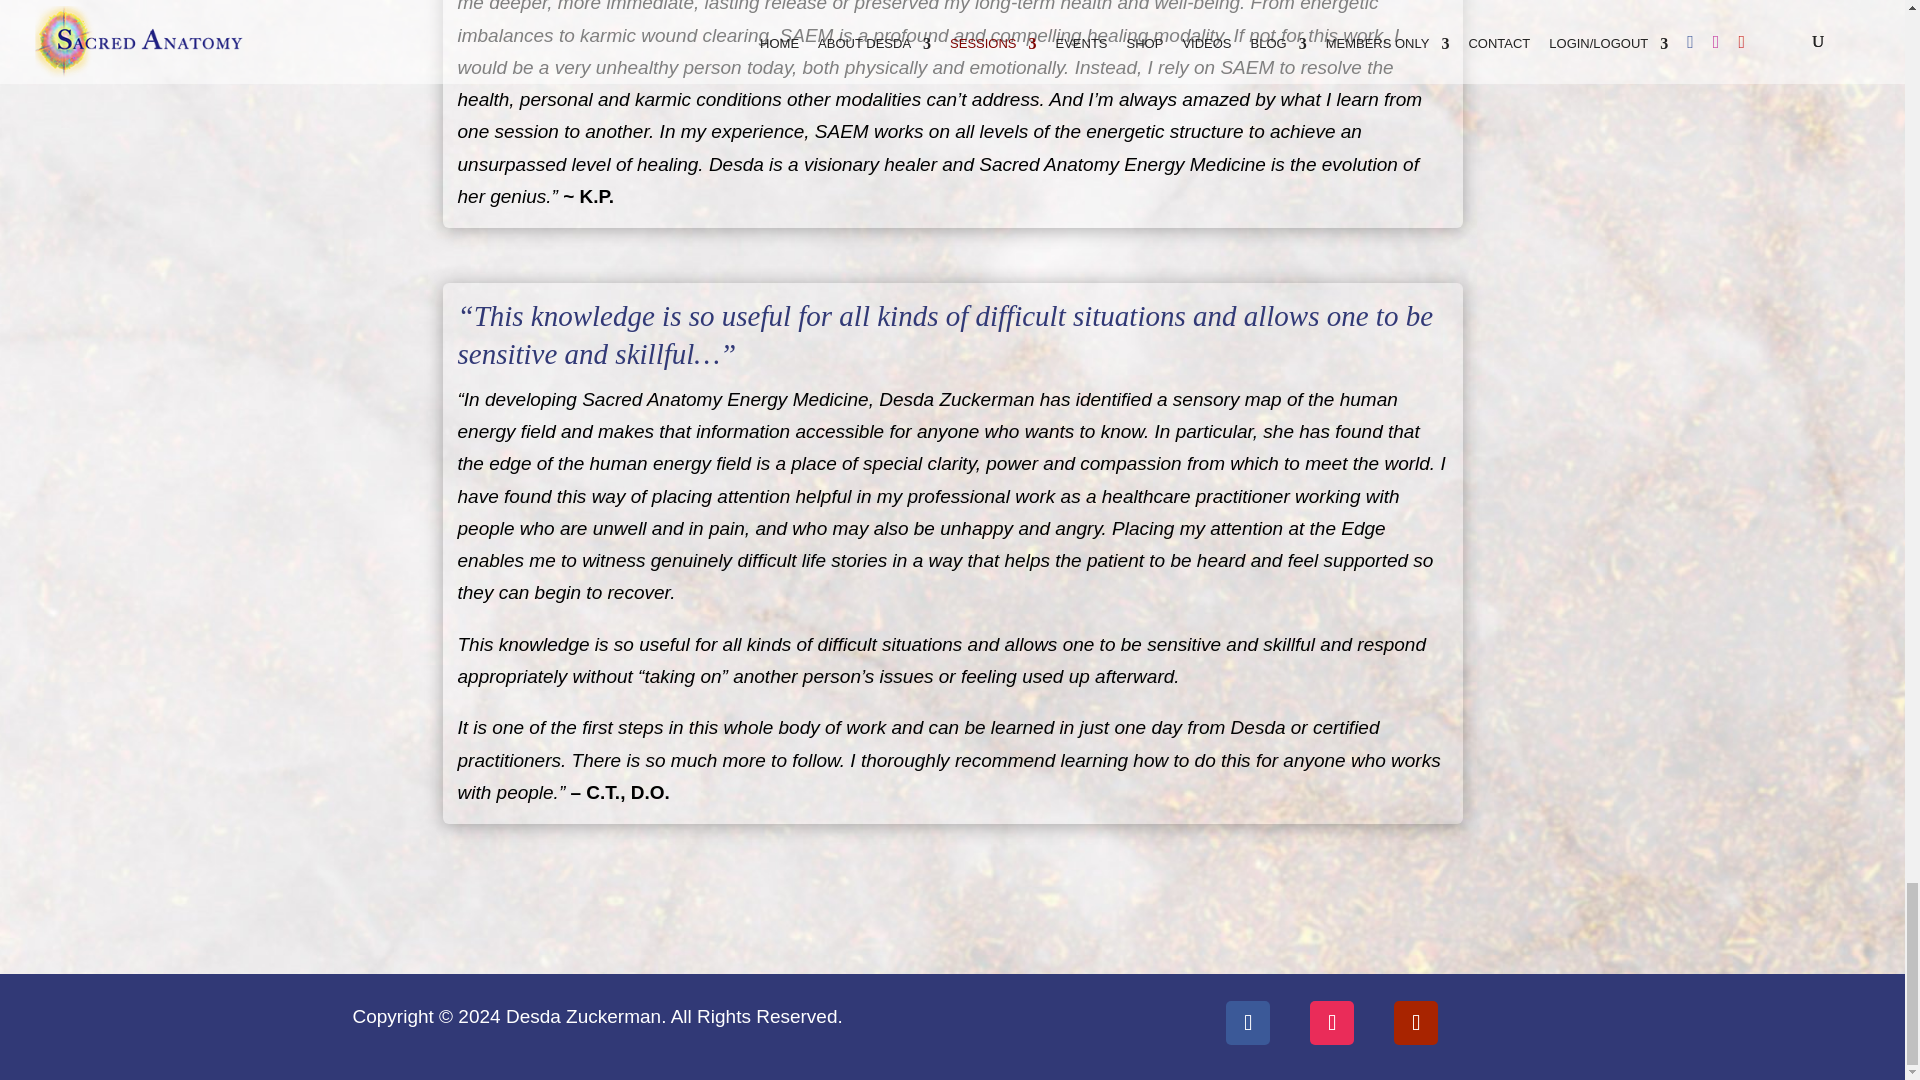 The width and height of the screenshot is (1920, 1080). Describe the element at coordinates (1248, 1023) in the screenshot. I see `Follow on Facebook` at that location.